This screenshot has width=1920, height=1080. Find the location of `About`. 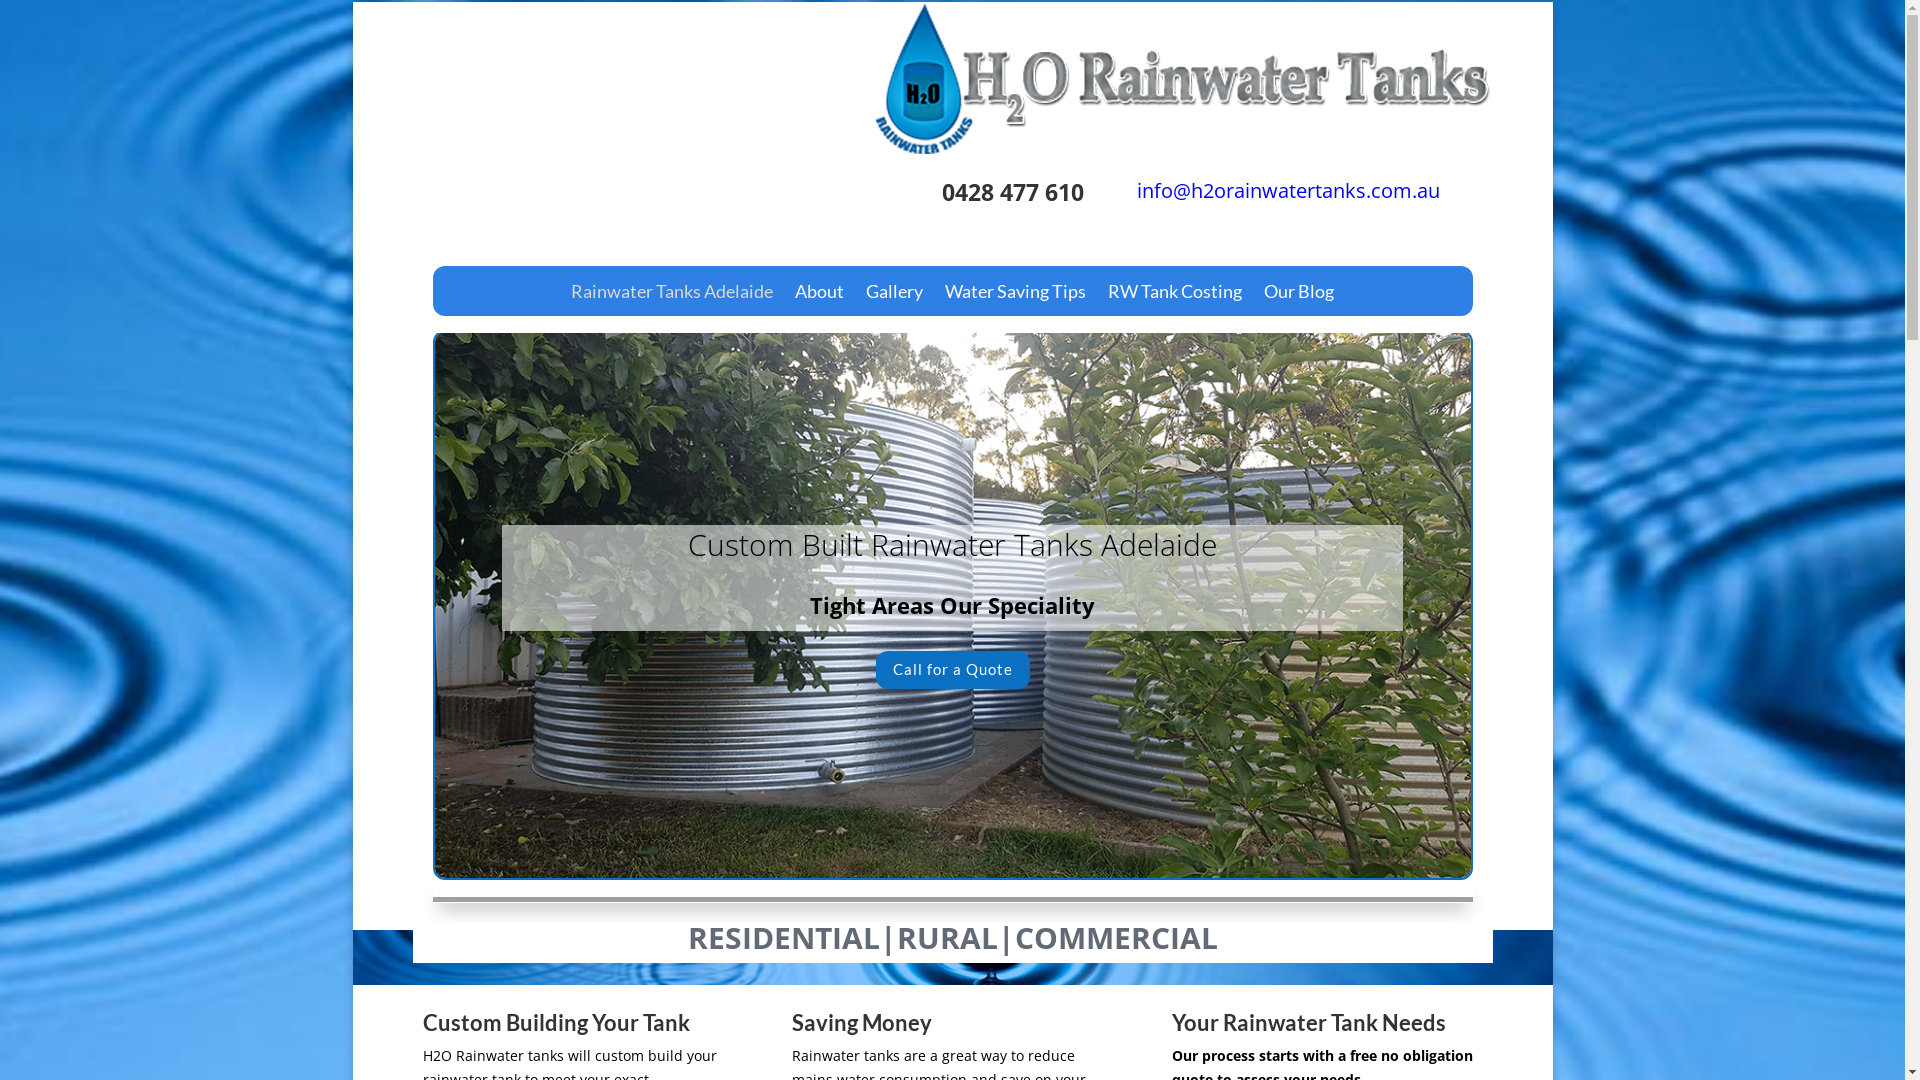

About is located at coordinates (820, 295).